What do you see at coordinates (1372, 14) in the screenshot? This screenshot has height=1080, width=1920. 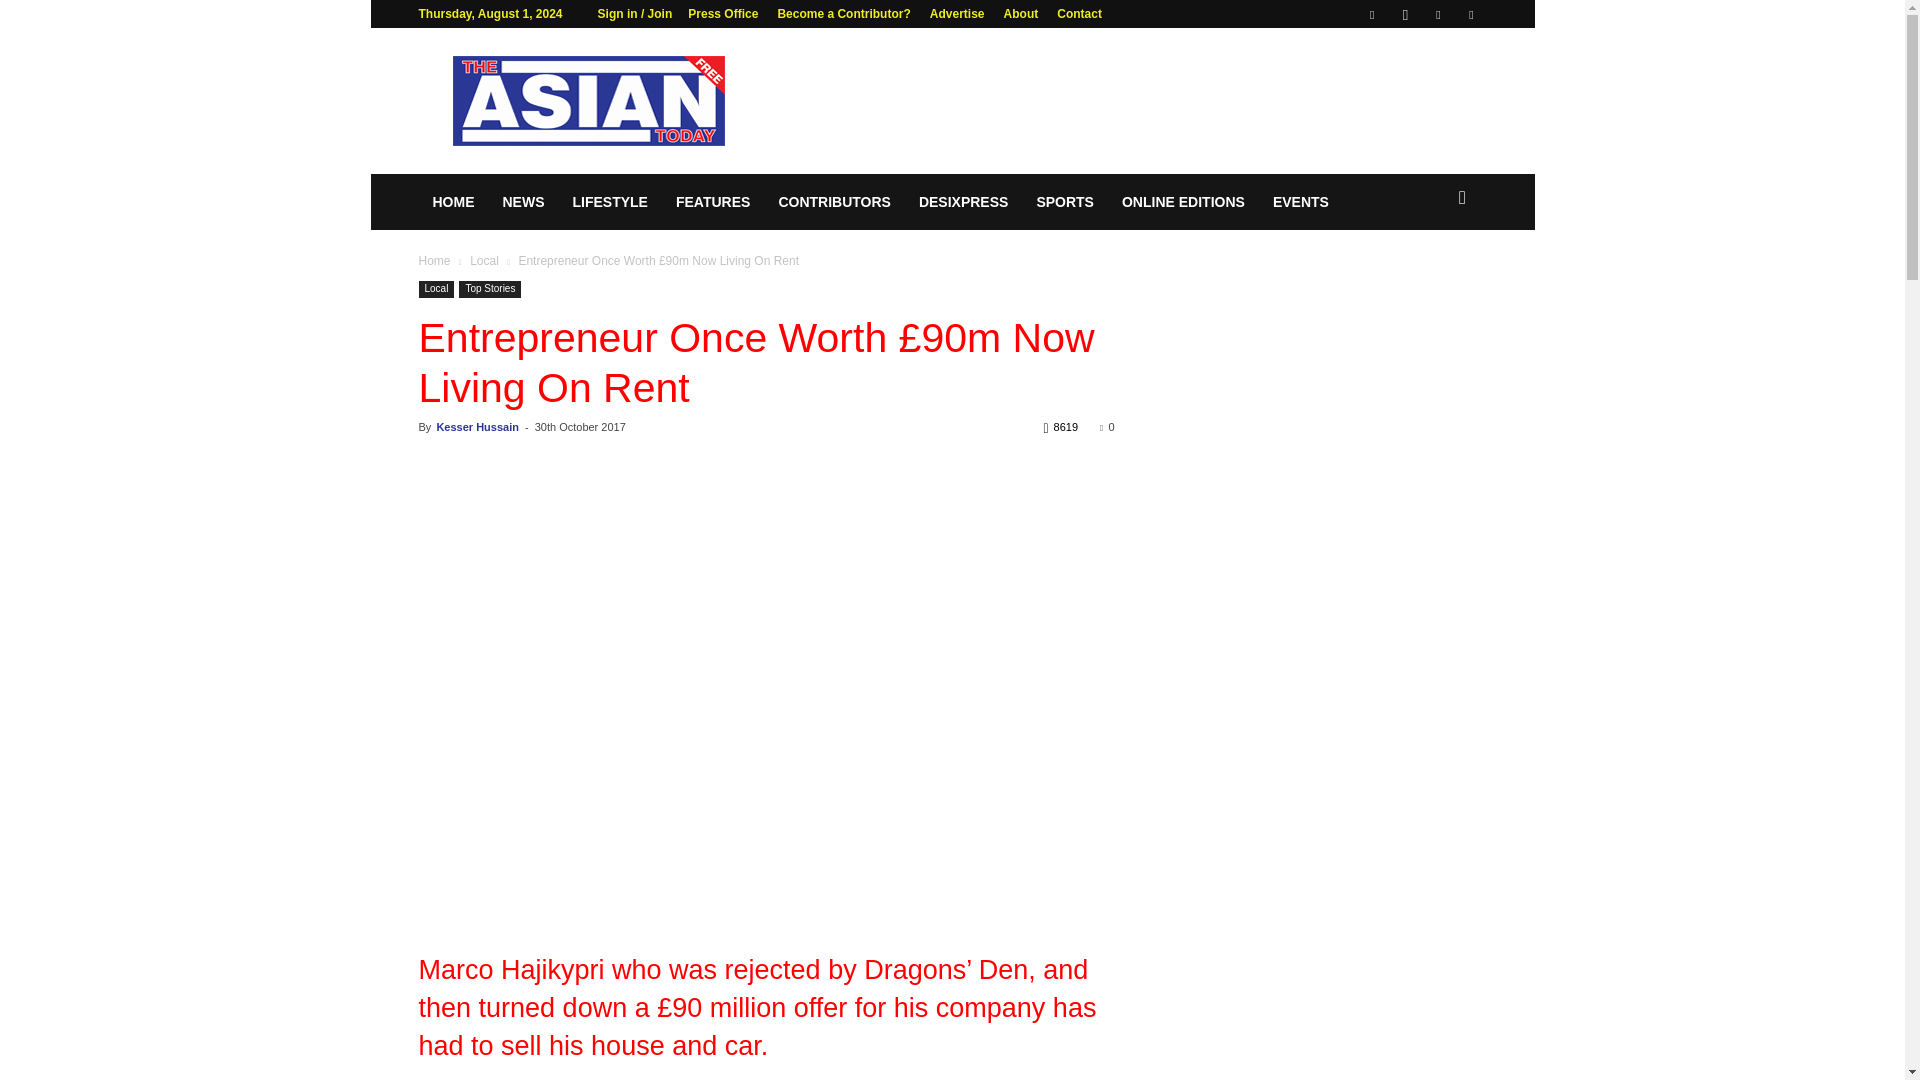 I see `Facebook` at bounding box center [1372, 14].